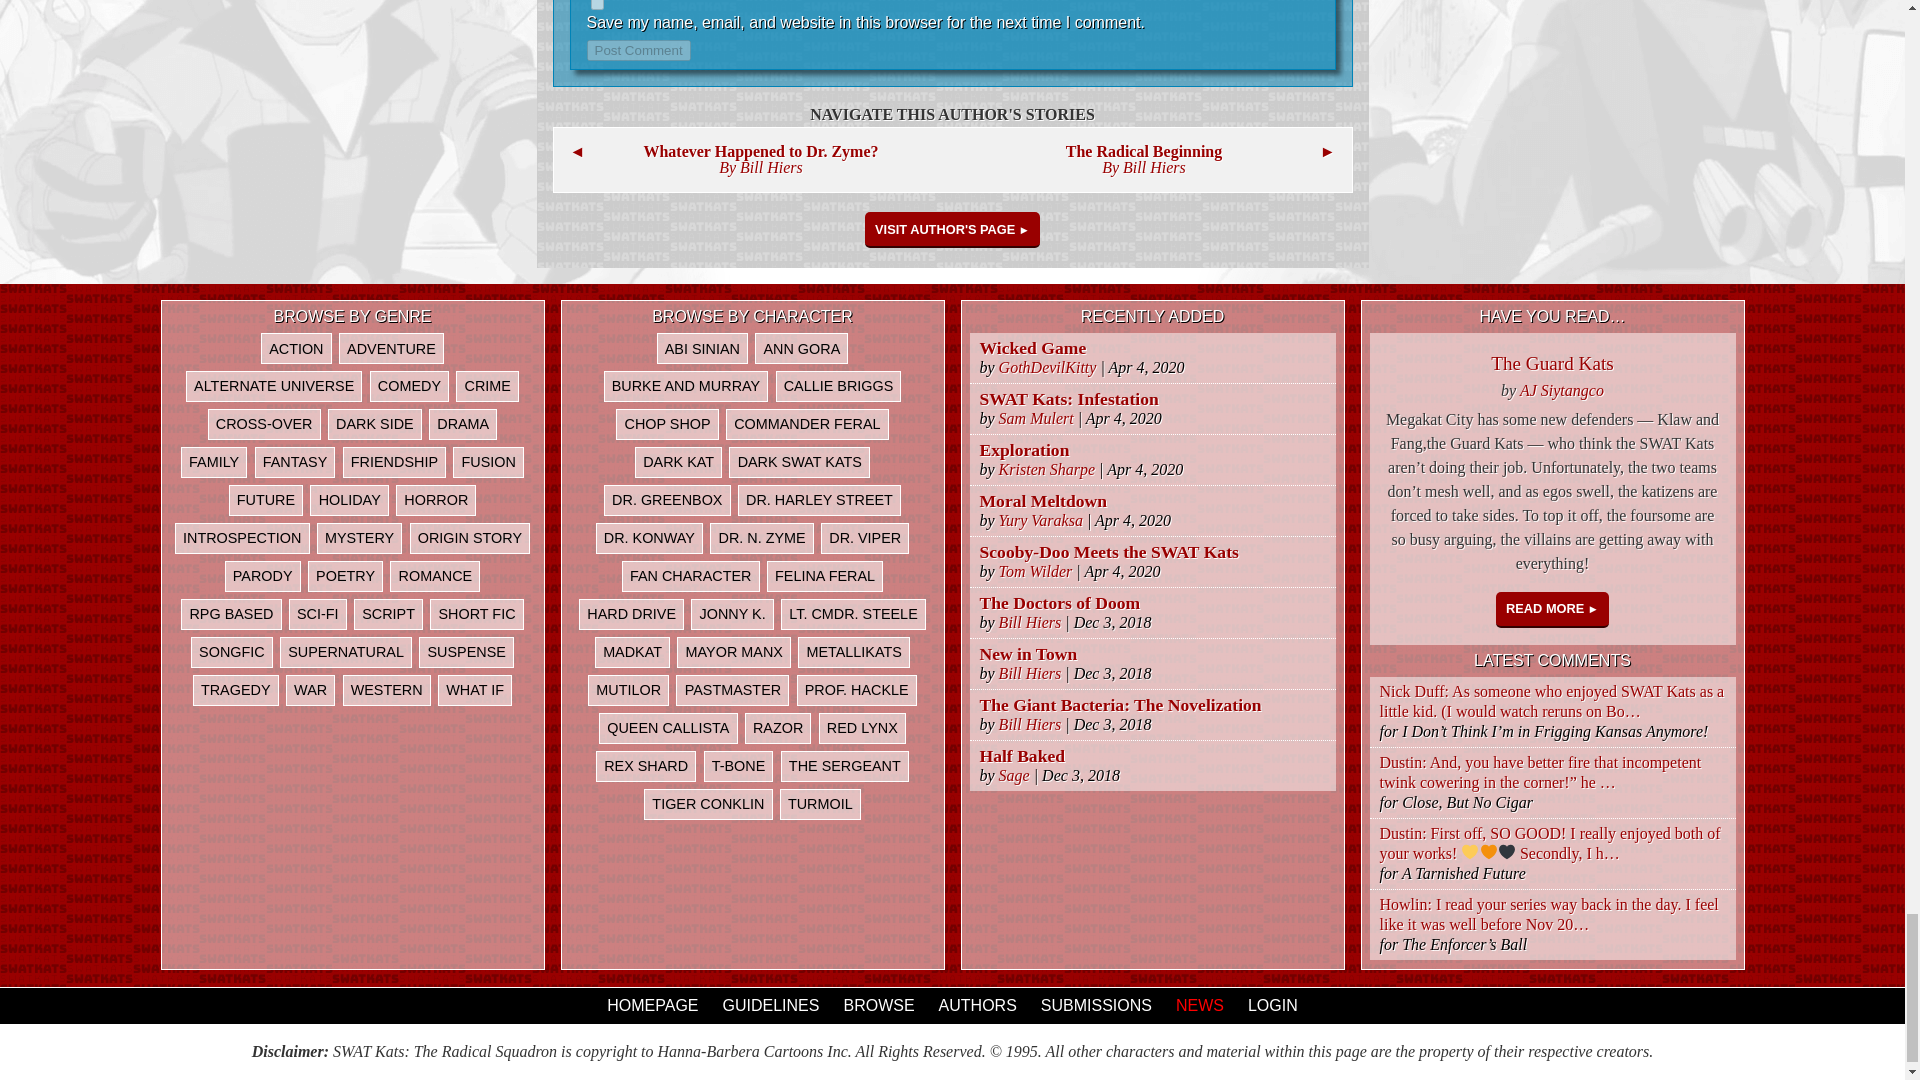 The width and height of the screenshot is (1920, 1080). Describe the element at coordinates (637, 50) in the screenshot. I see `Post Comment` at that location.